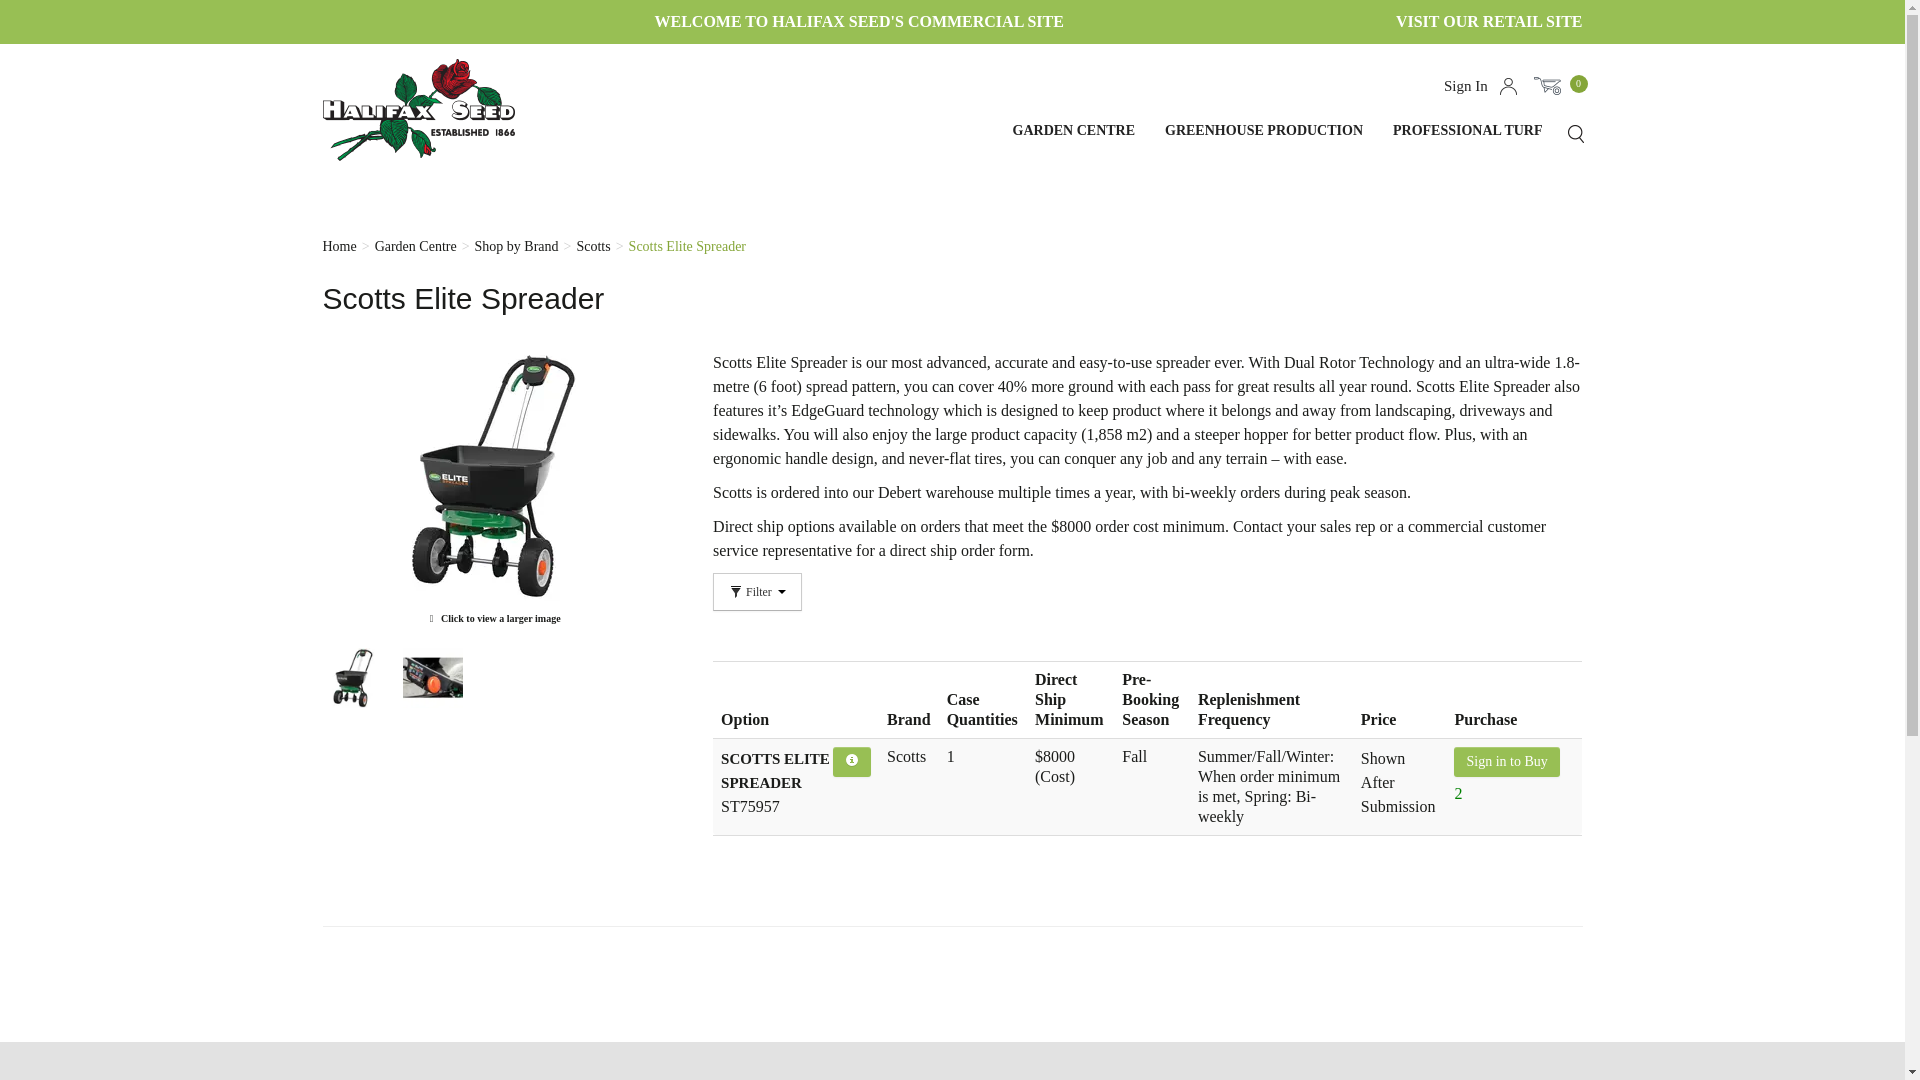  I want to click on Account, so click(1508, 86).